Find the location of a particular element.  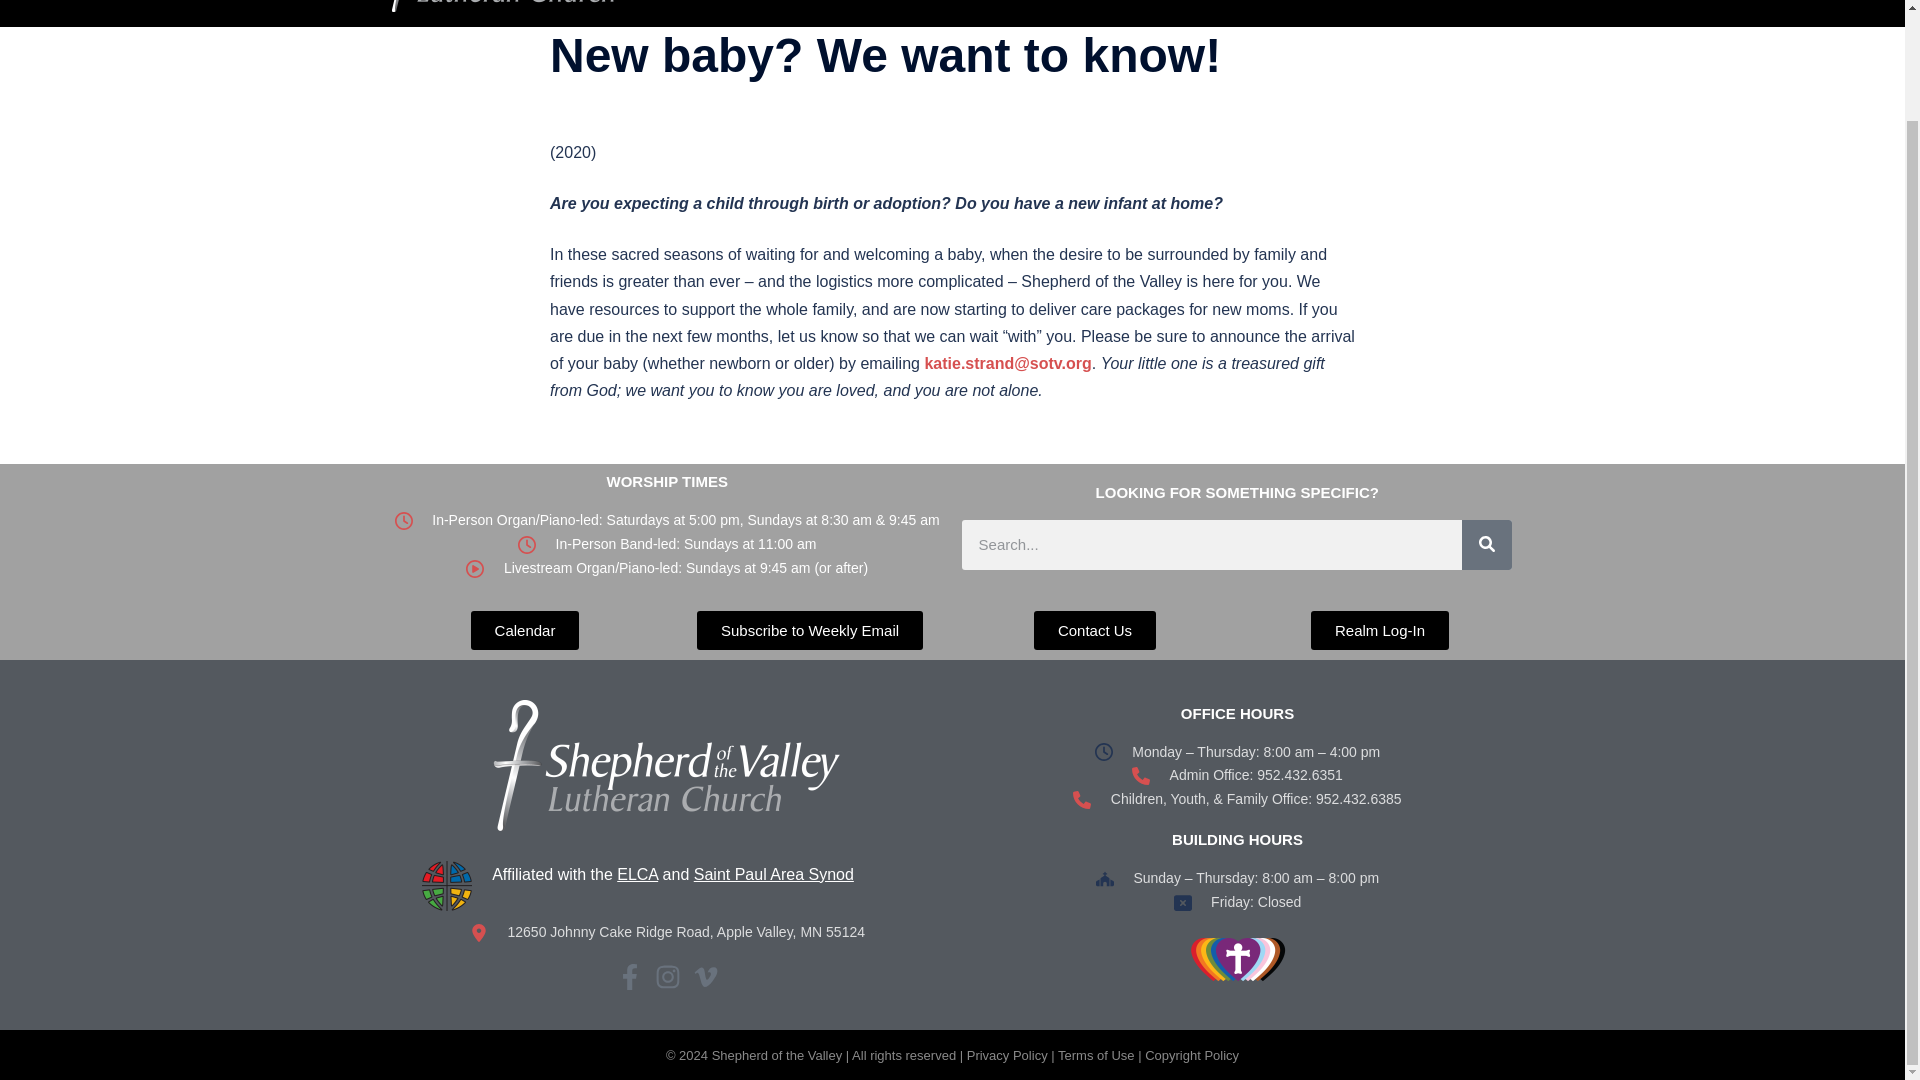

RIC 2023 purple CAPS is located at coordinates (1238, 960).